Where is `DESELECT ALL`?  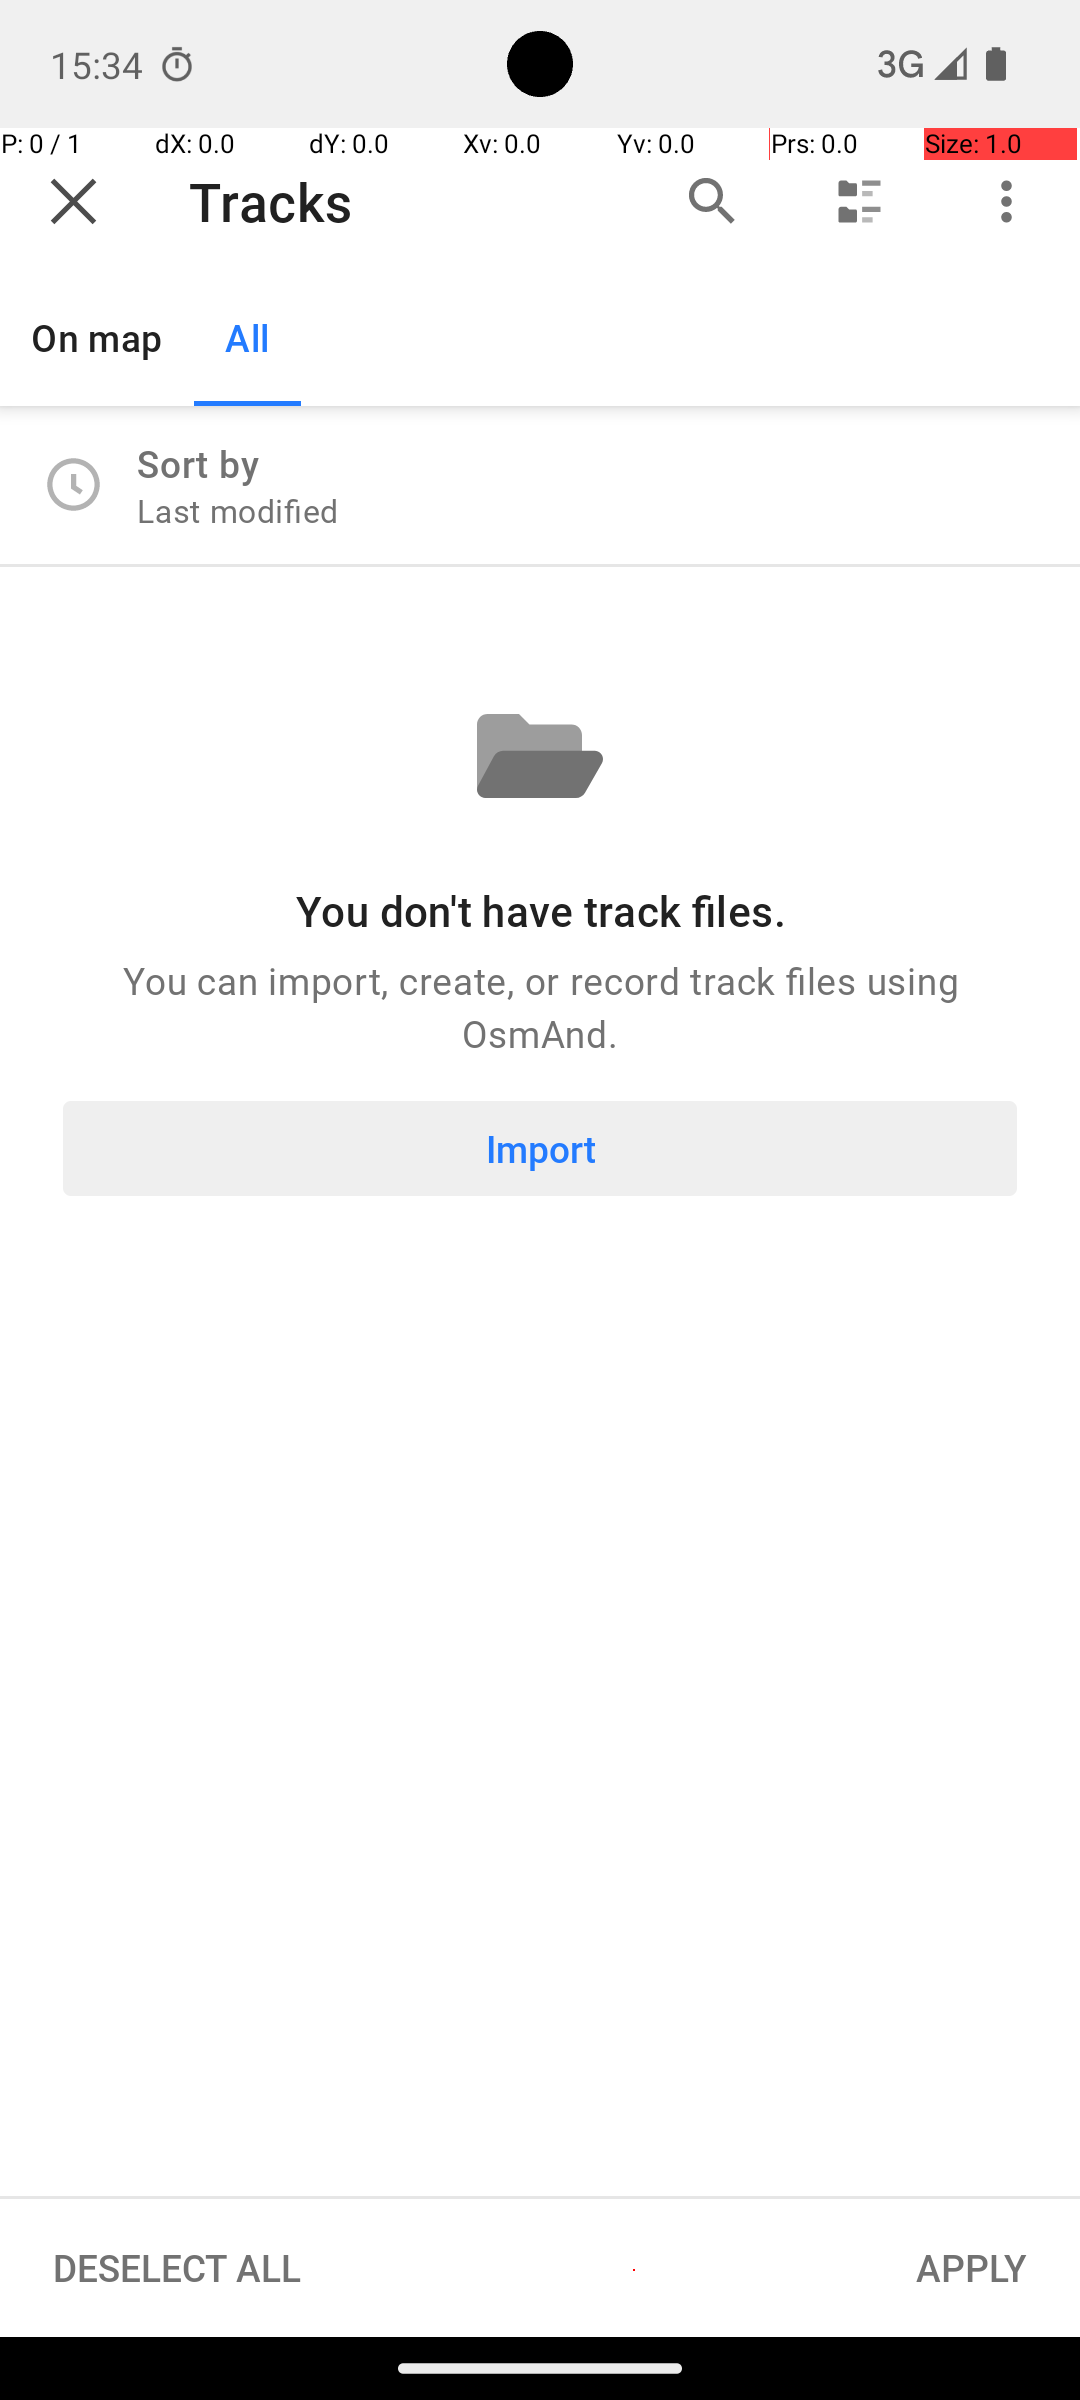
DESELECT ALL is located at coordinates (178, 2268).